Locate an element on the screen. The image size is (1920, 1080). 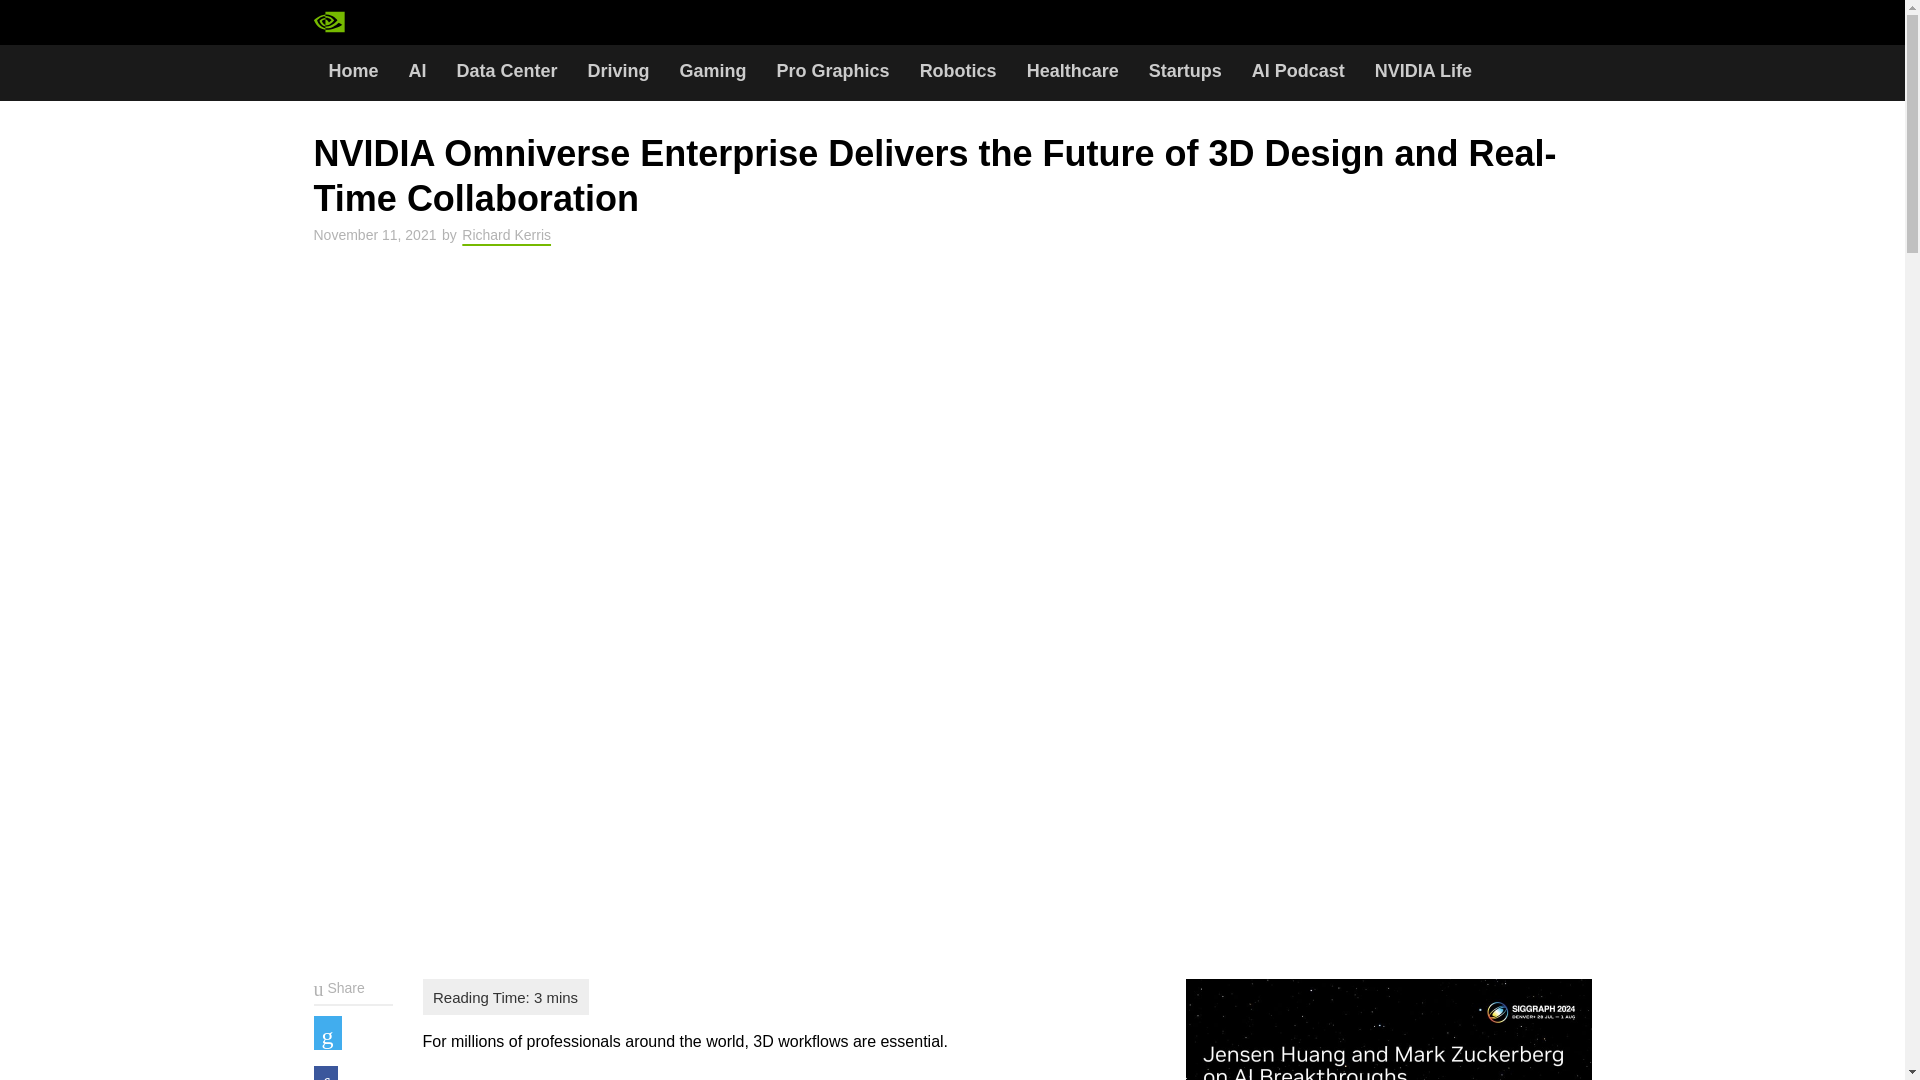
Artificial Intelligence Computing Leadership from NVIDIA is located at coordinates (414, 22).